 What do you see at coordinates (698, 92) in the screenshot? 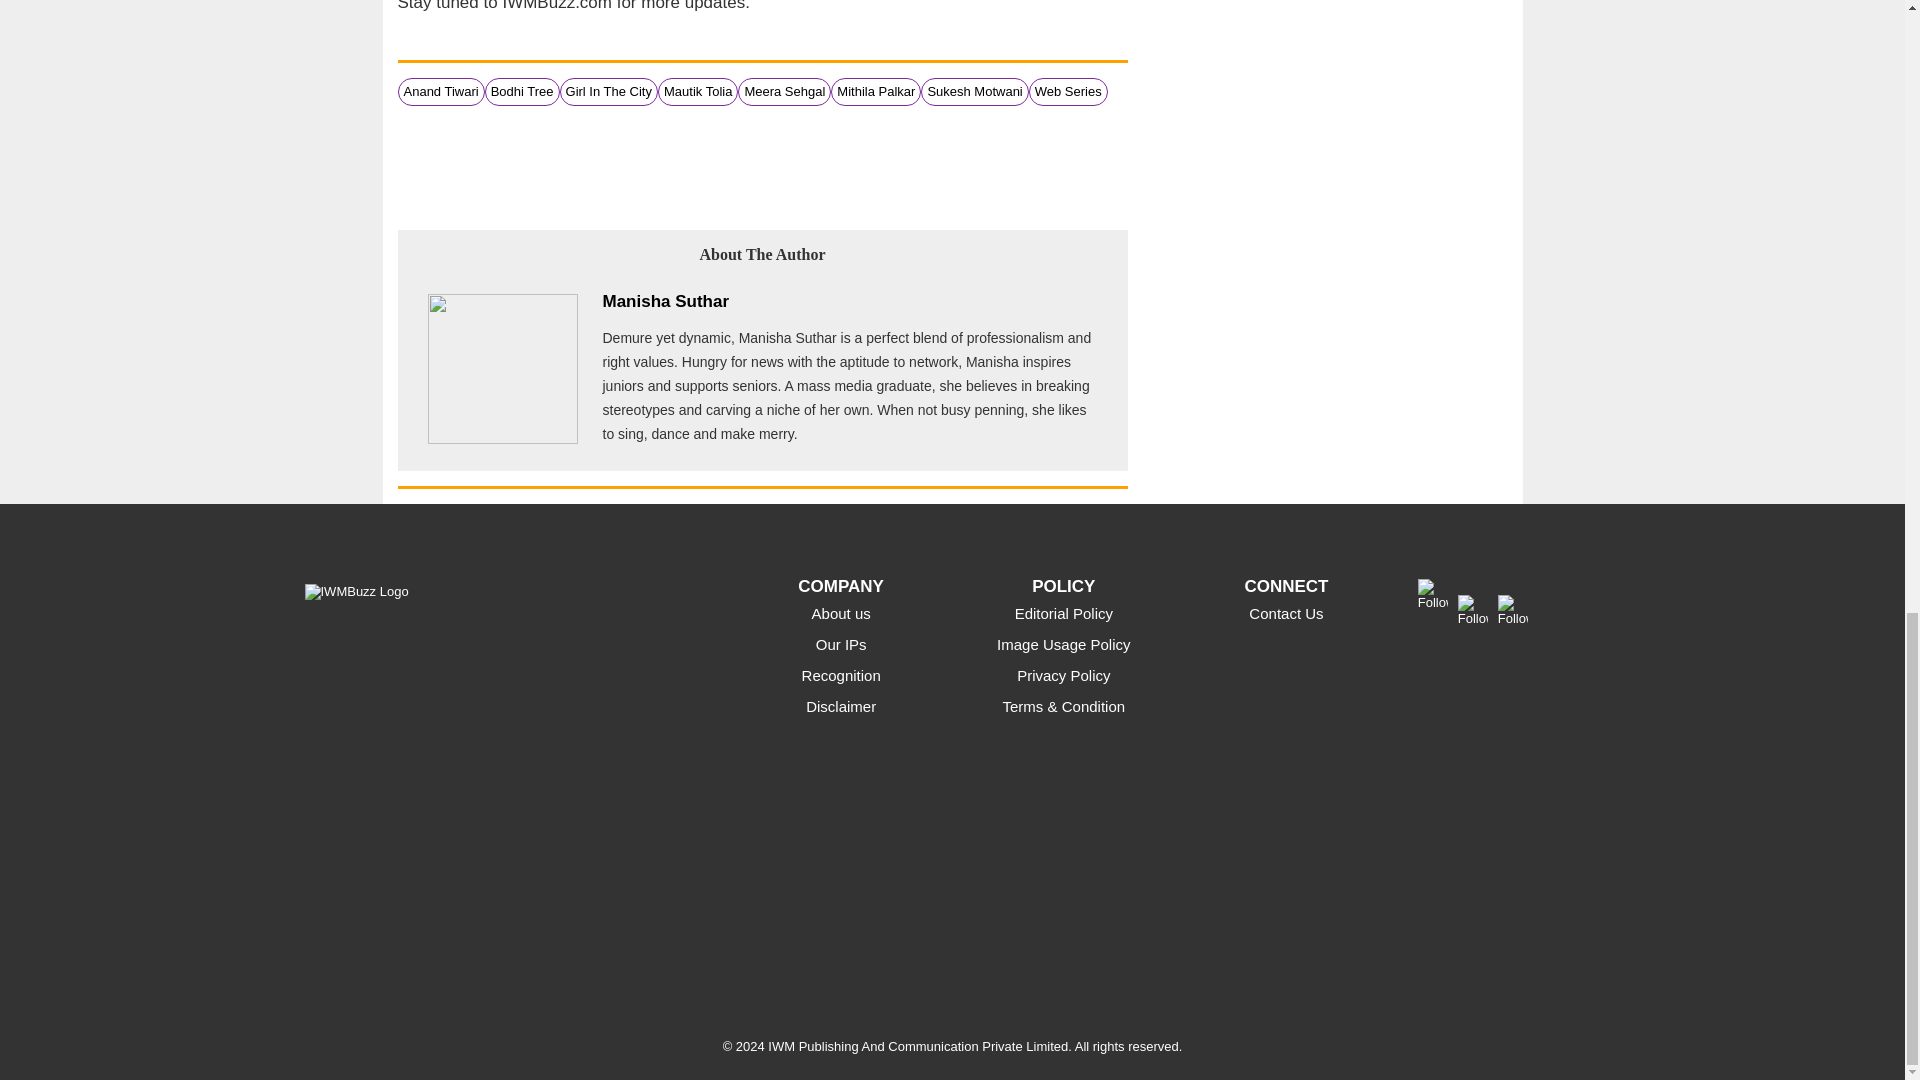
I see `Mautik Tolia` at bounding box center [698, 92].